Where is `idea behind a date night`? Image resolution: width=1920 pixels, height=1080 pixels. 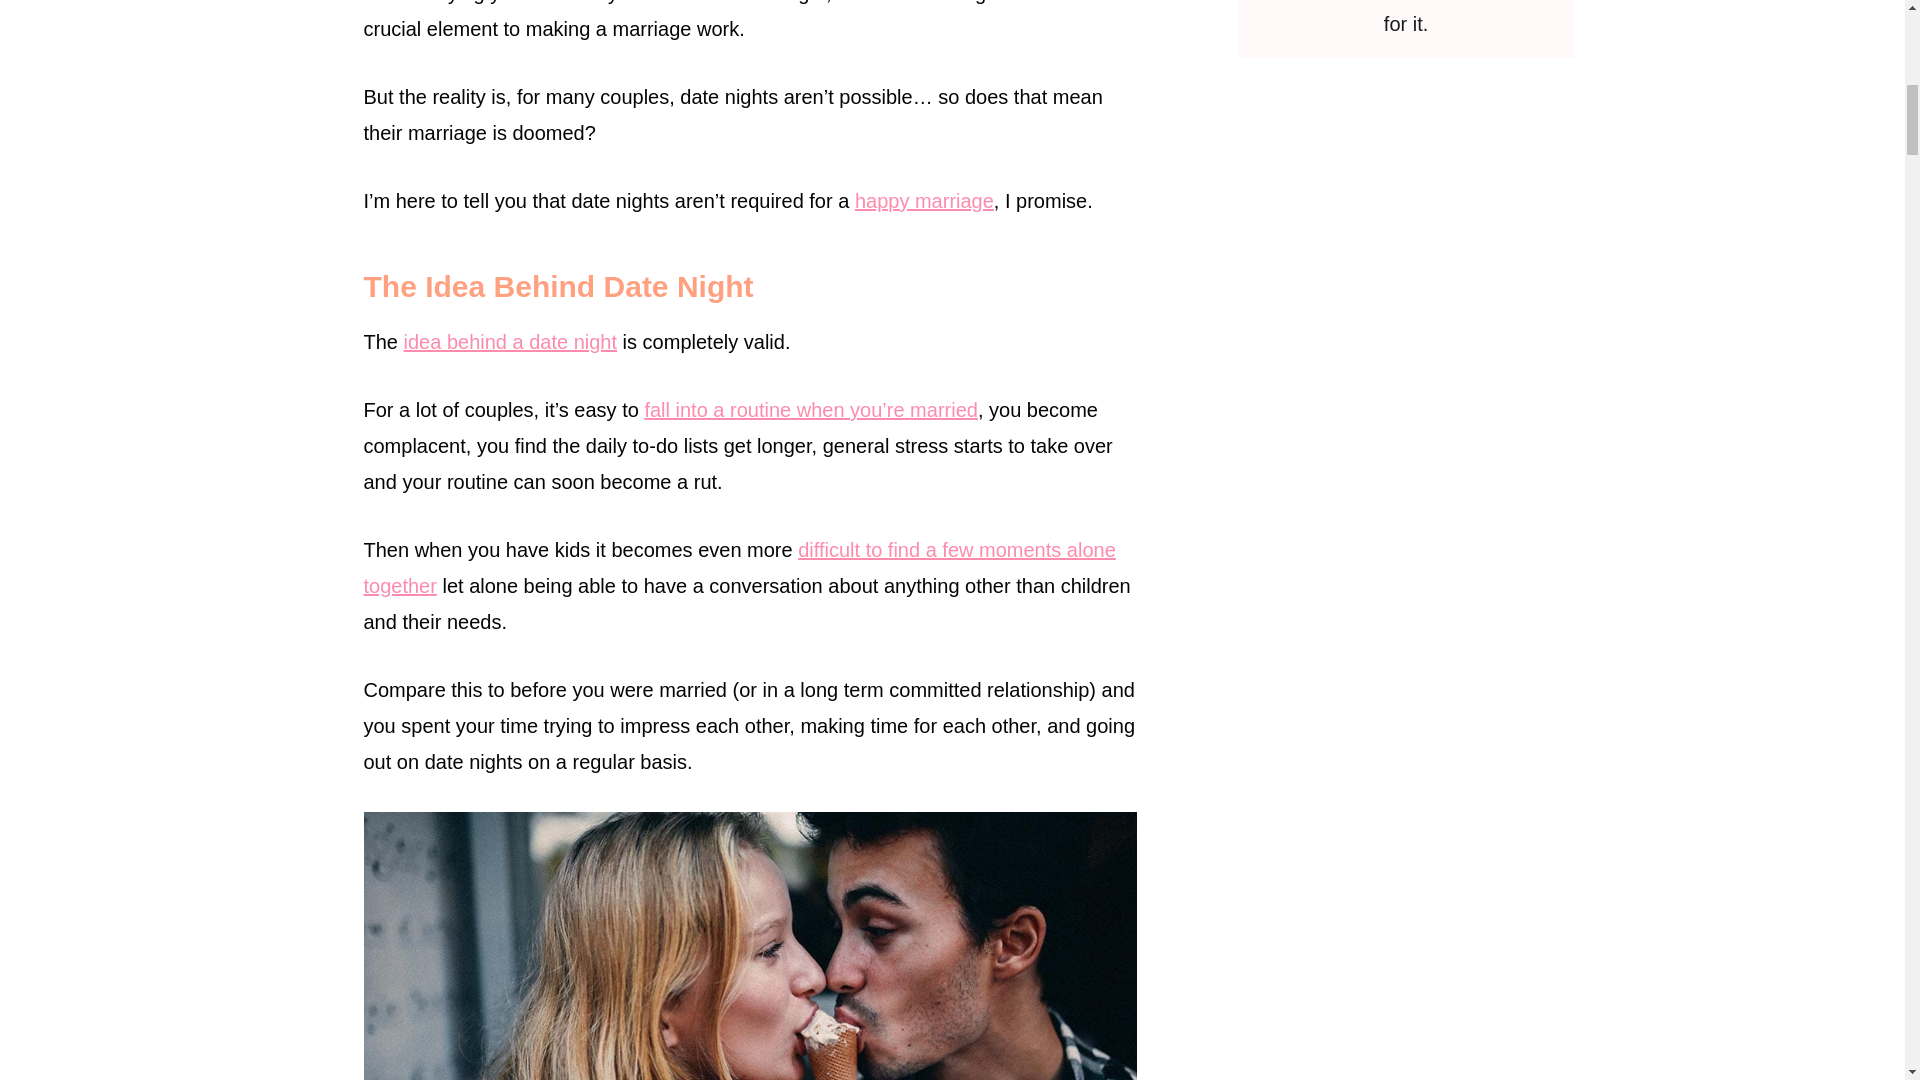
idea behind a date night is located at coordinates (510, 342).